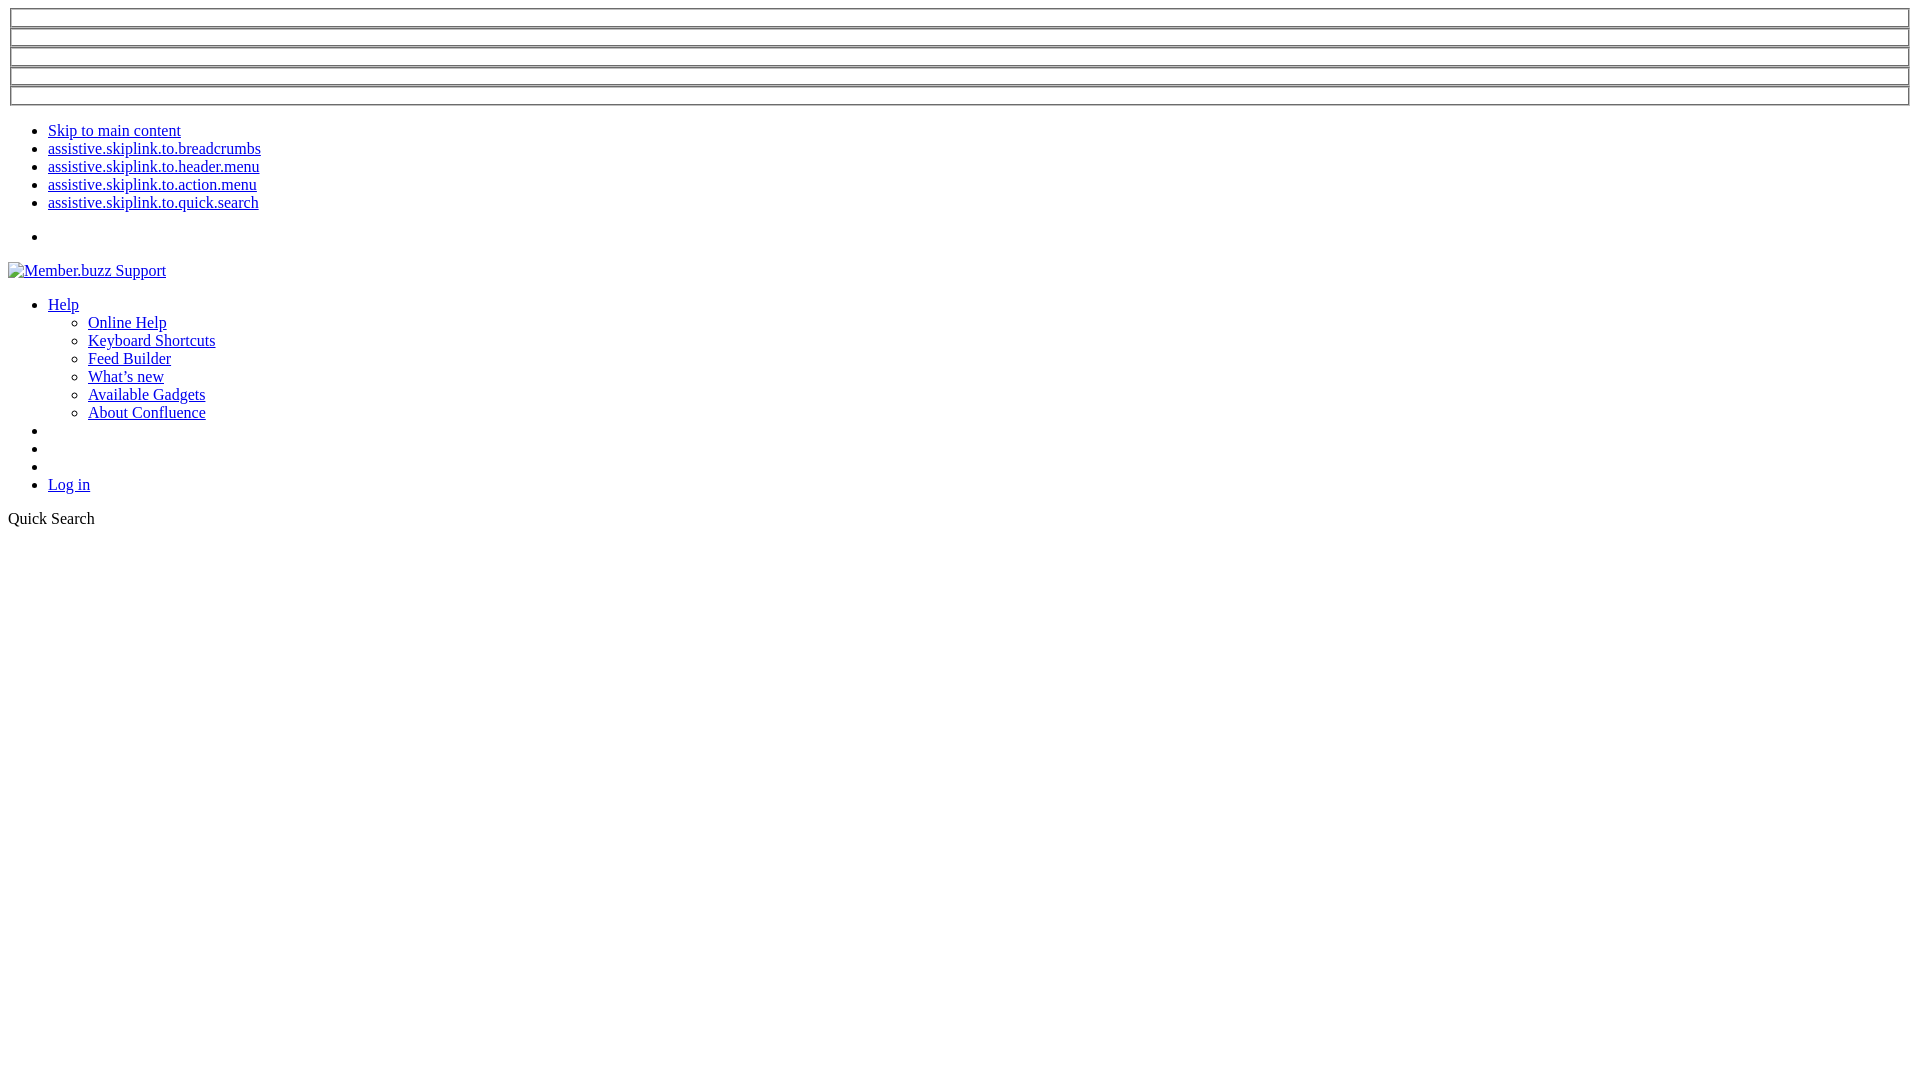  Describe the element at coordinates (154, 202) in the screenshot. I see `assistive.skiplink.to.quick.search` at that location.